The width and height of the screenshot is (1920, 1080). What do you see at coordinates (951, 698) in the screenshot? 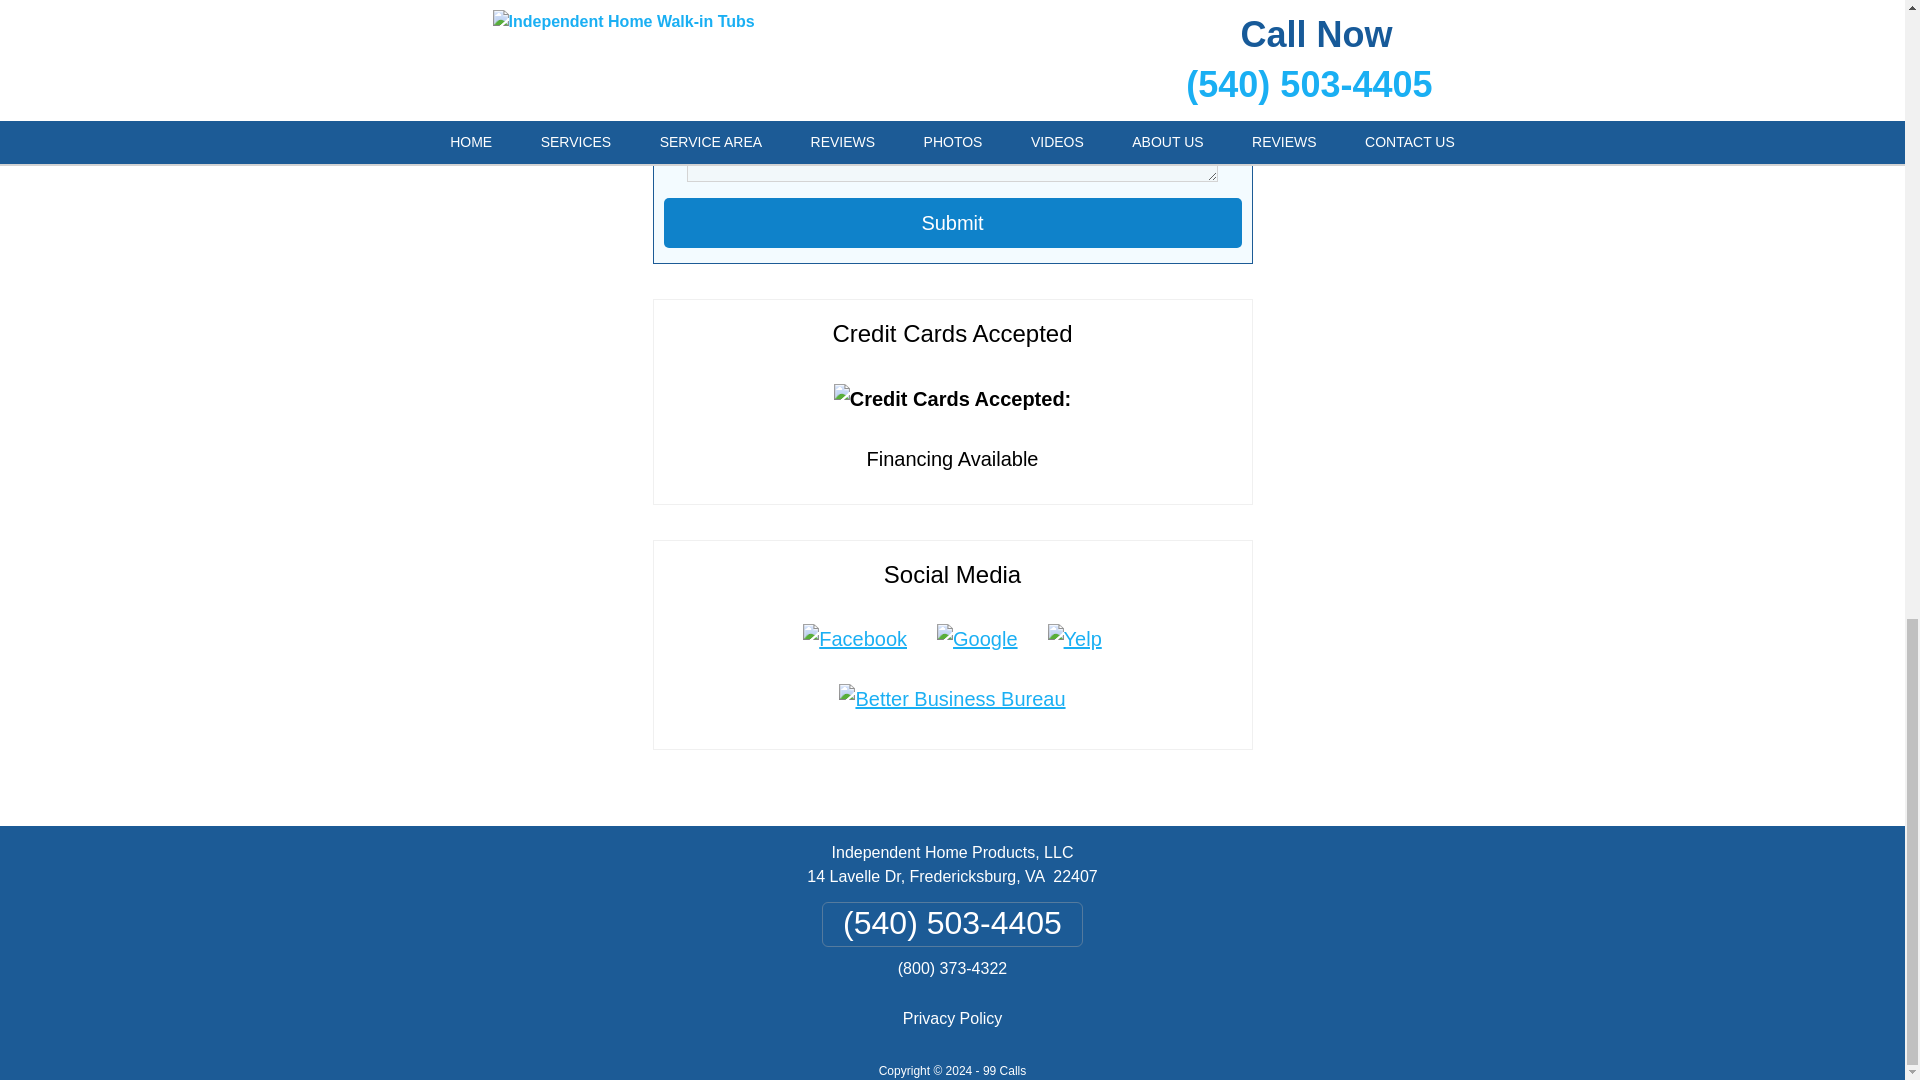
I see `Better Business Bureau` at bounding box center [951, 698].